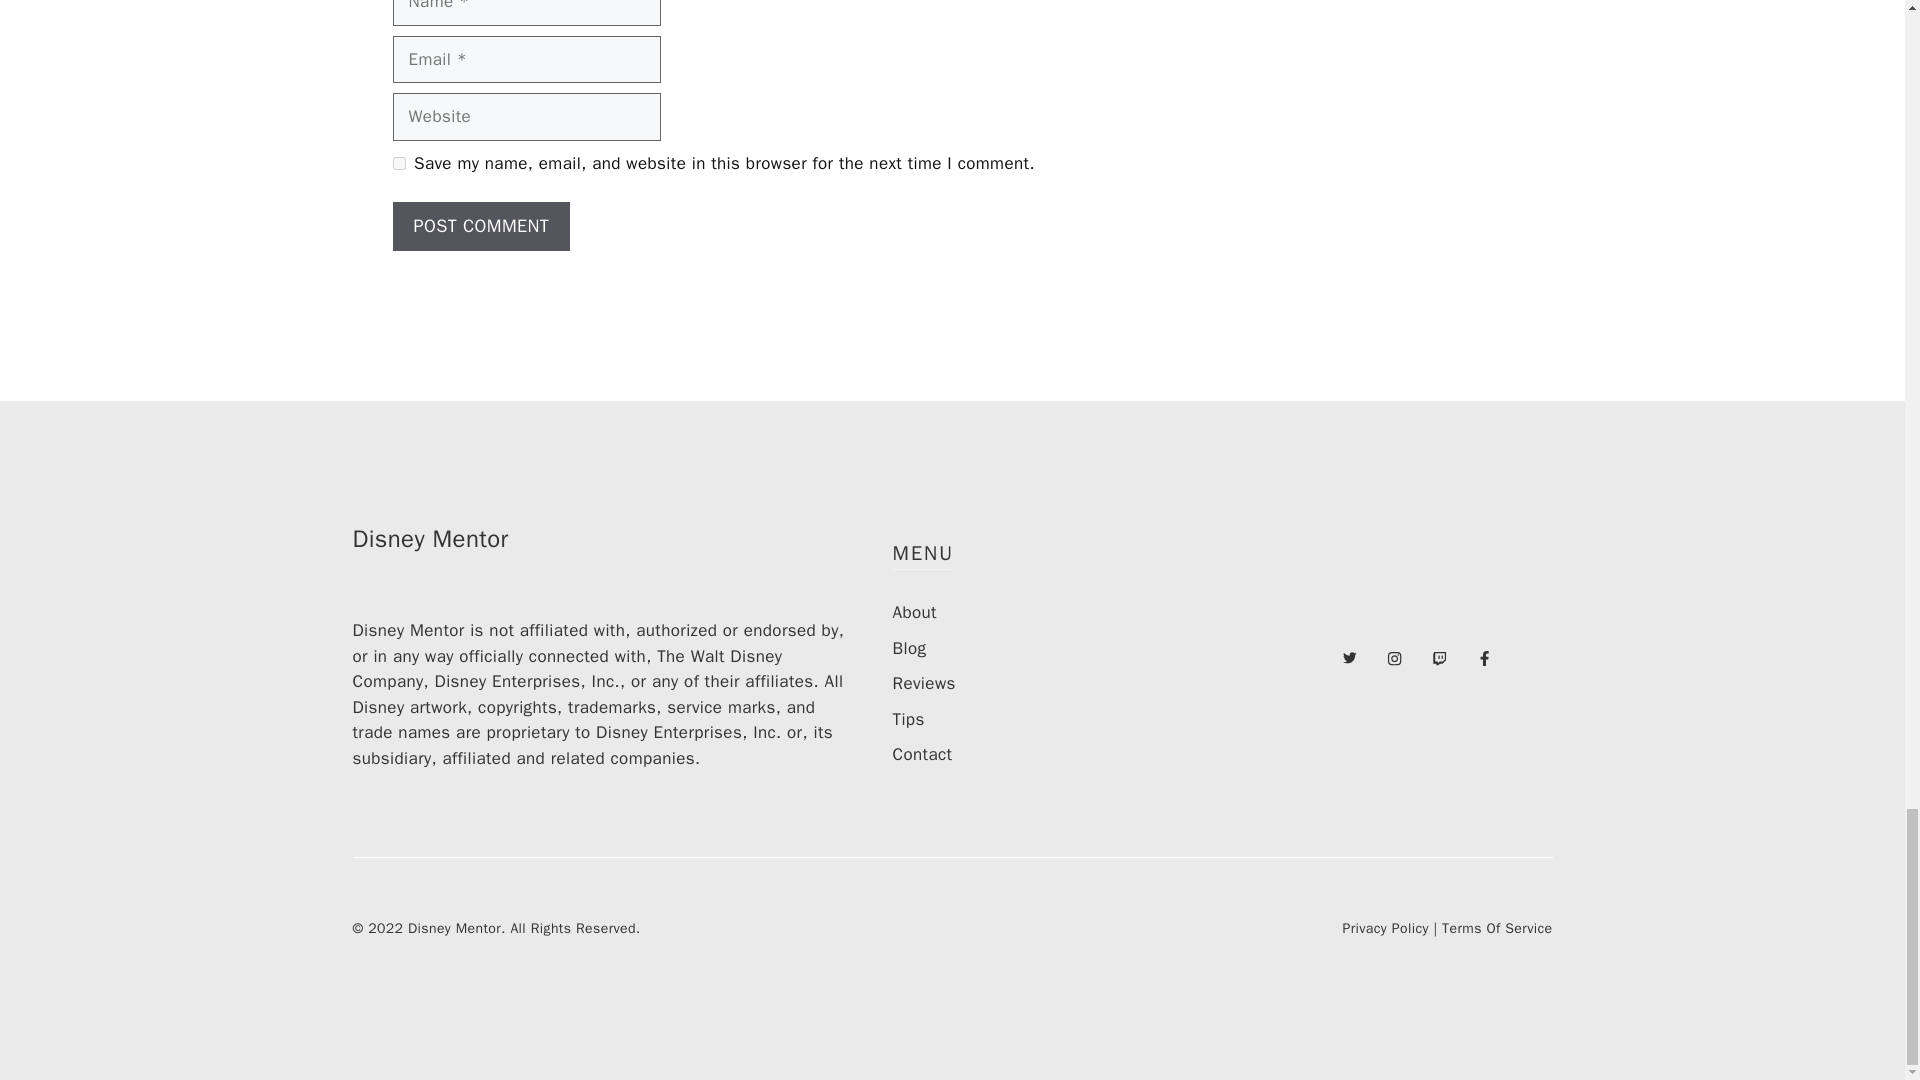 Image resolution: width=1920 pixels, height=1080 pixels. Describe the element at coordinates (922, 754) in the screenshot. I see `Contact` at that location.